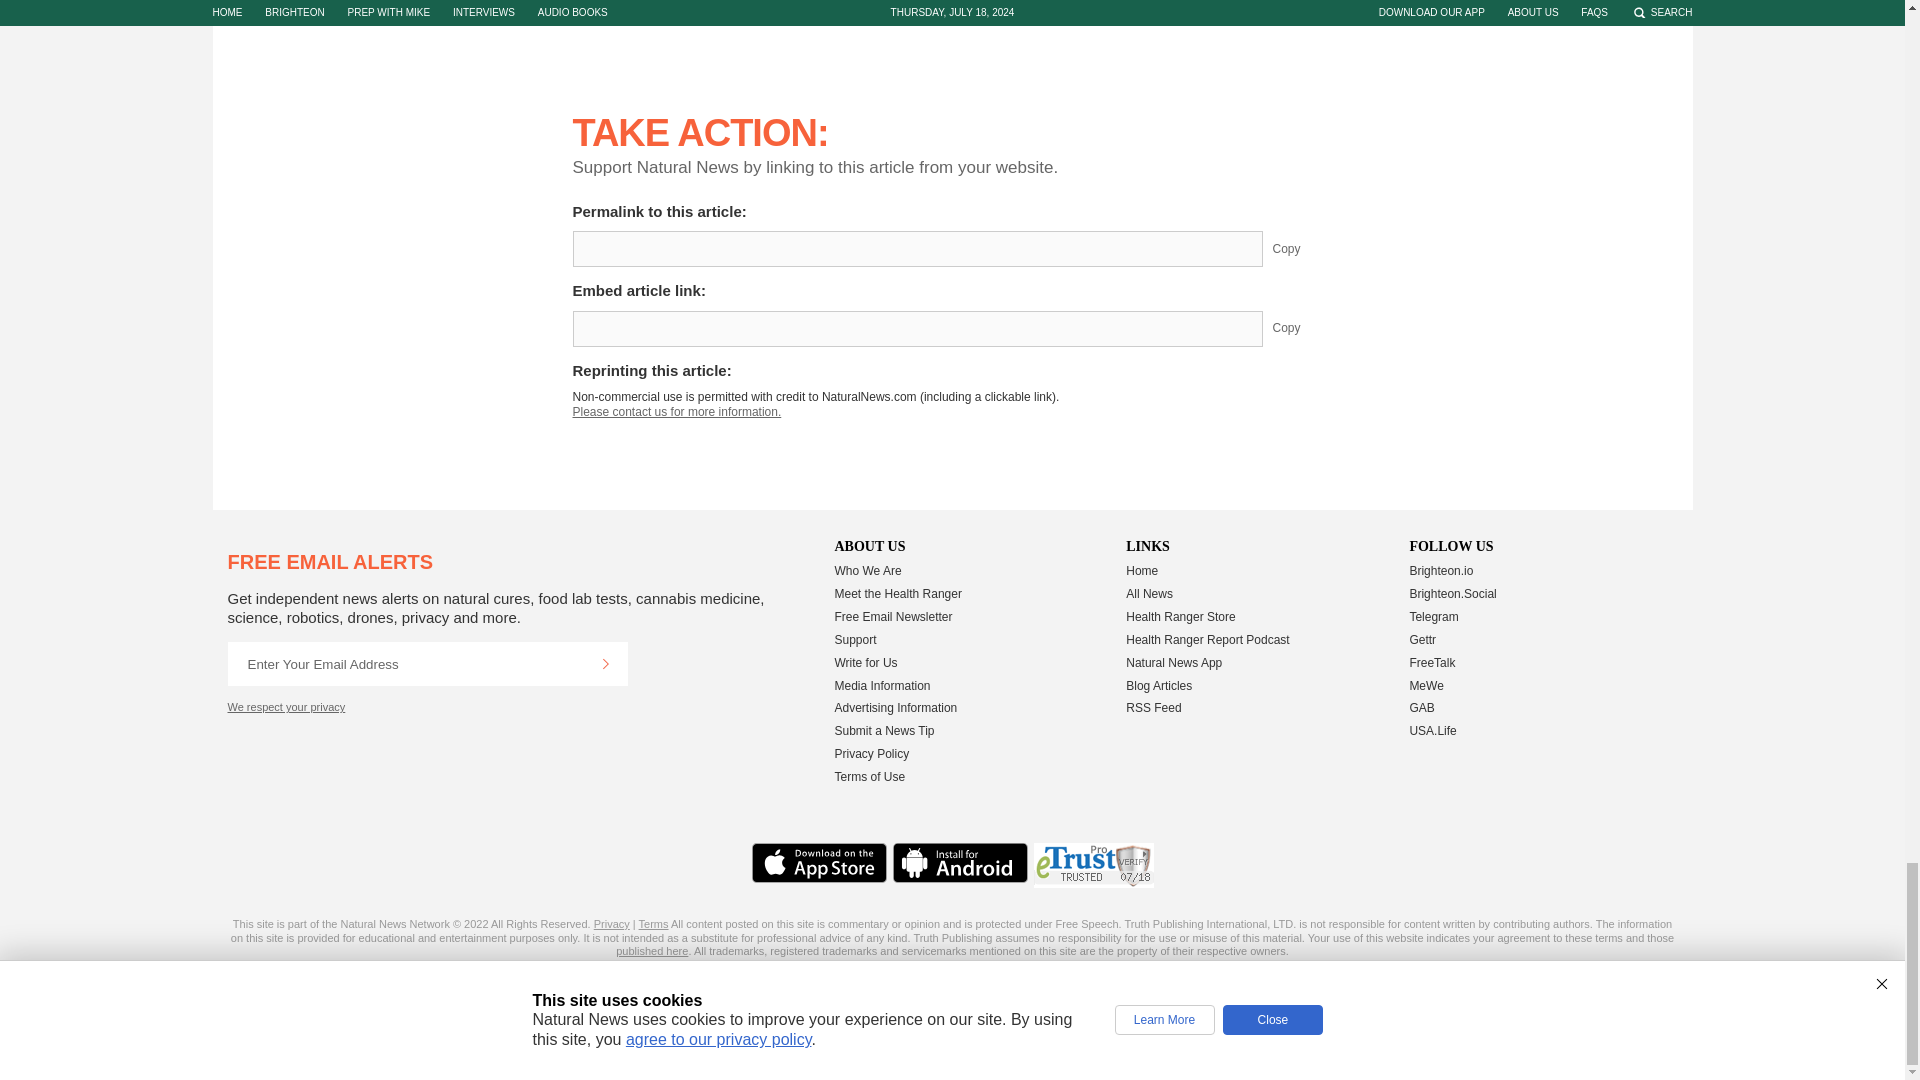 The image size is (1920, 1080). I want to click on Copy Embed Link, so click(1302, 328).